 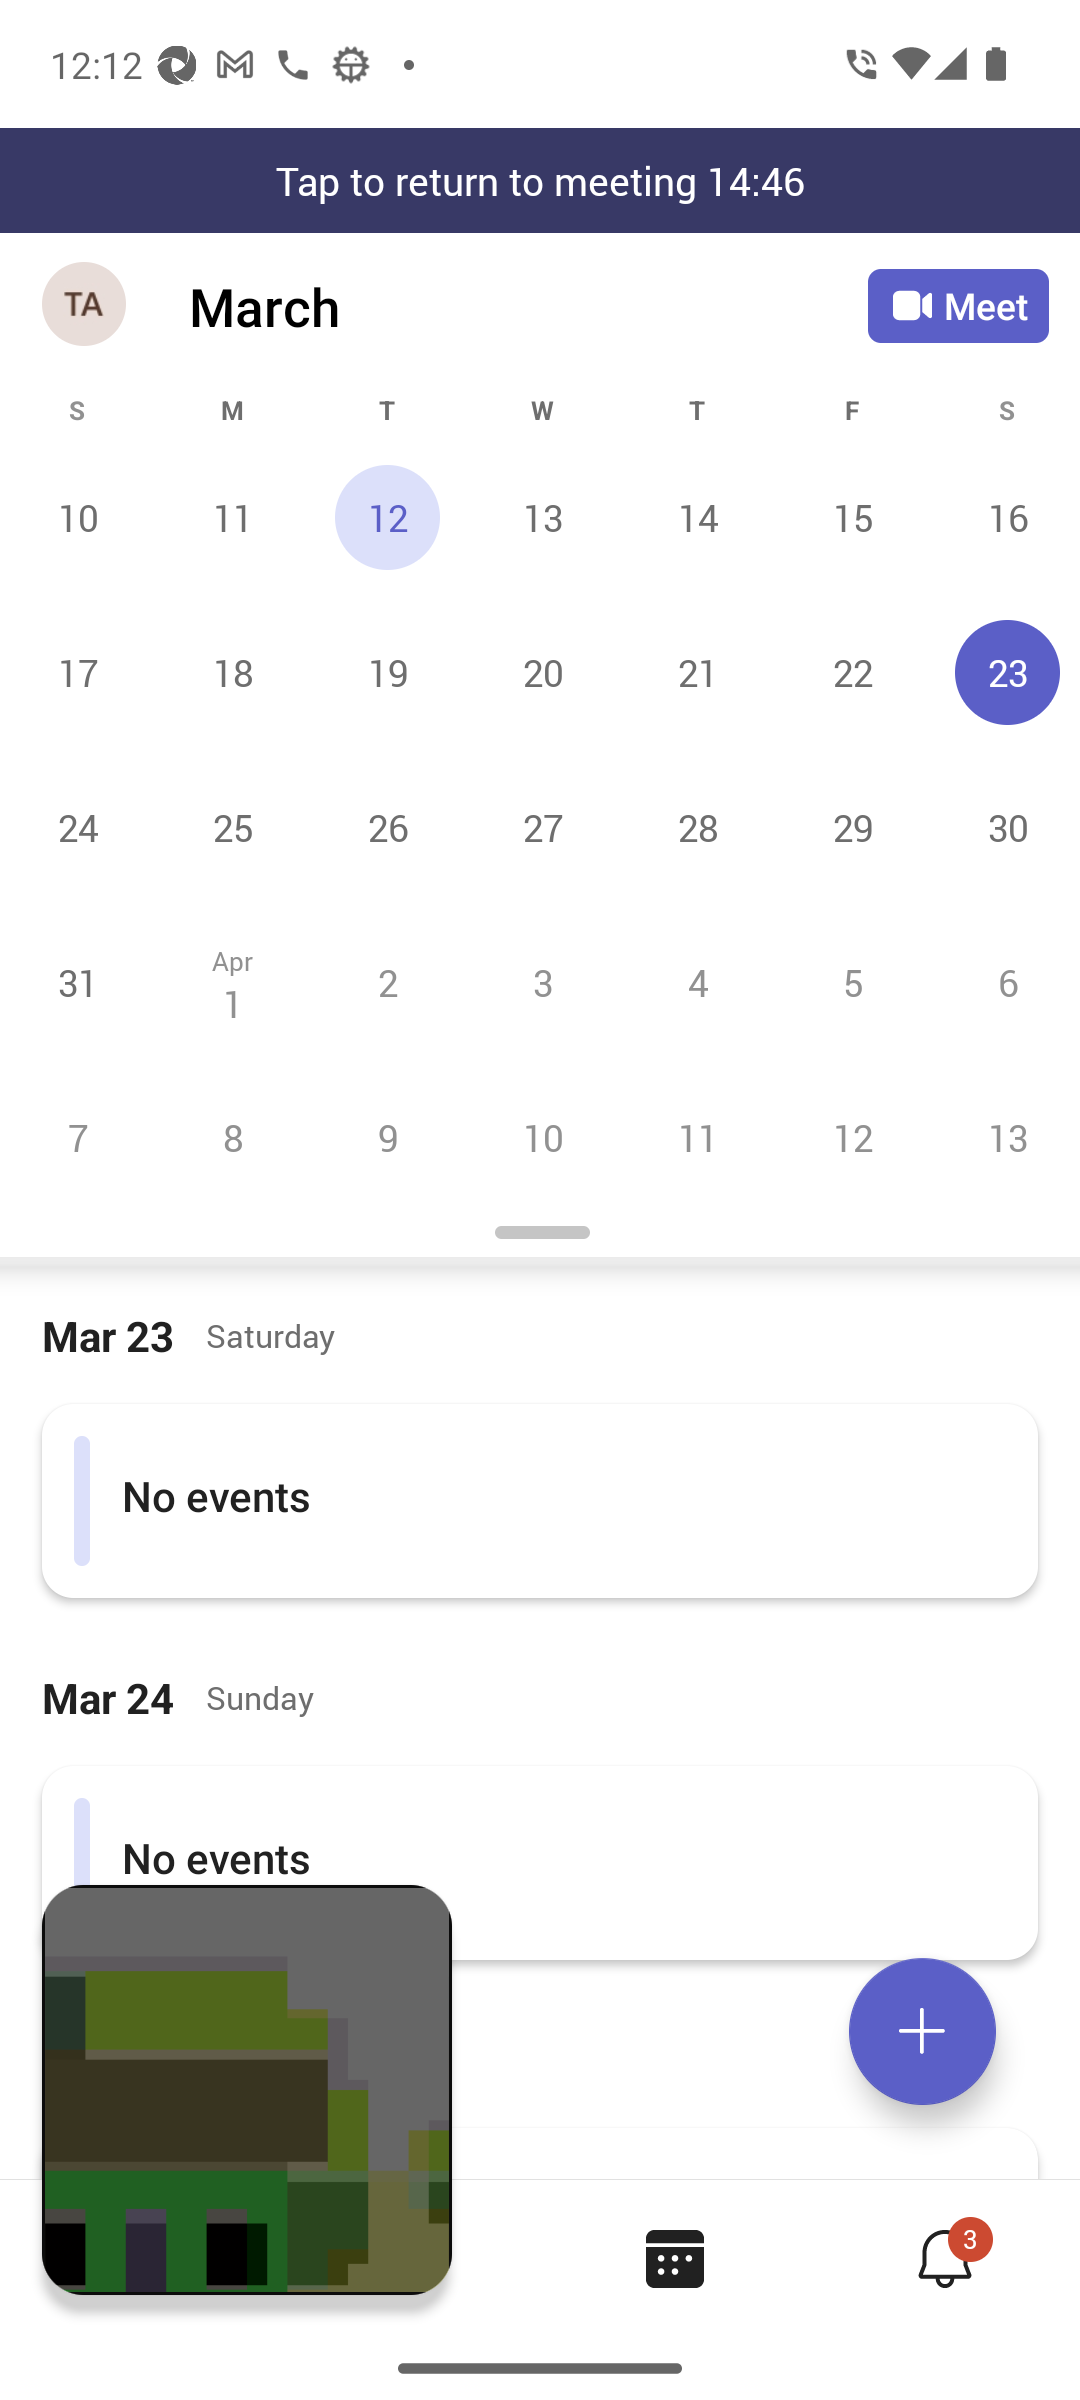 What do you see at coordinates (697, 826) in the screenshot?
I see `Thursday, March 28 28` at bounding box center [697, 826].